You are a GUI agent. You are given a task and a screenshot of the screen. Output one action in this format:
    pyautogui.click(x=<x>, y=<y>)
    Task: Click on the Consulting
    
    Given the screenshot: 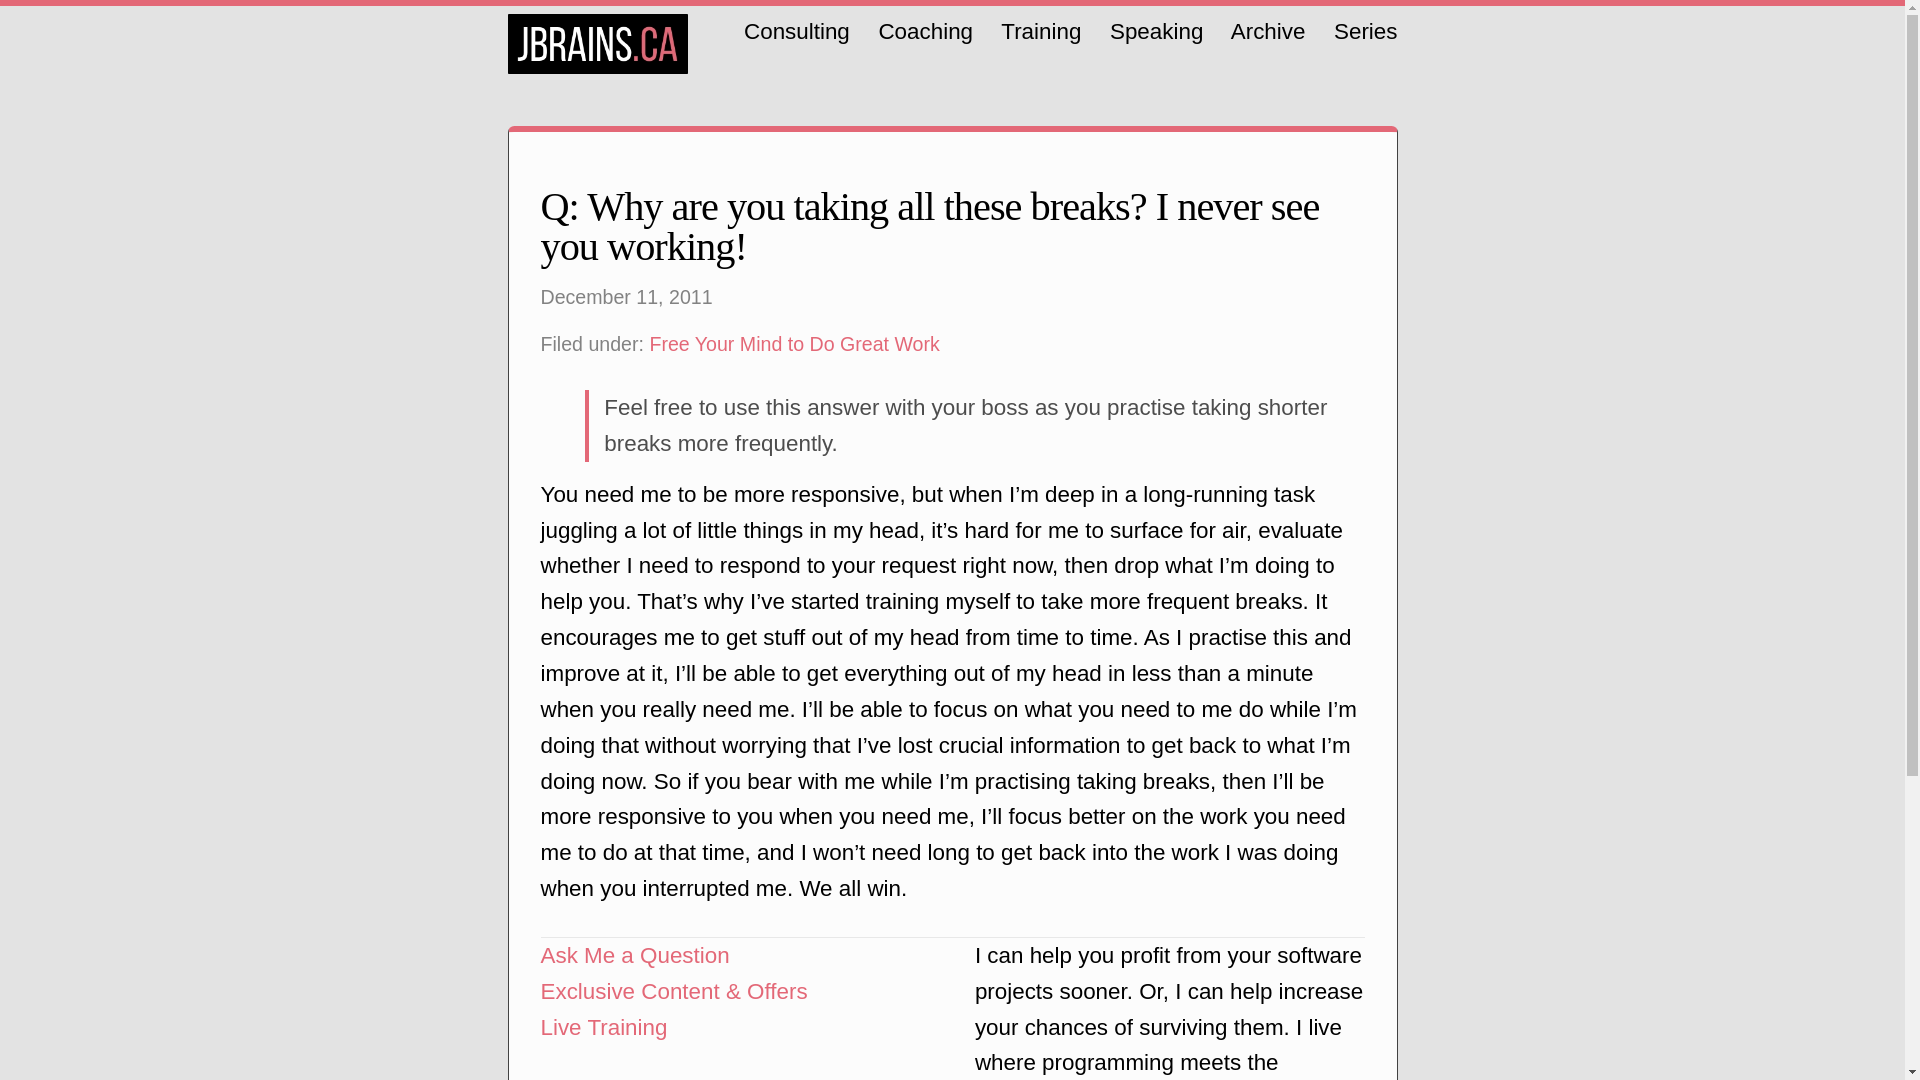 What is the action you would take?
    pyautogui.click(x=797, y=32)
    